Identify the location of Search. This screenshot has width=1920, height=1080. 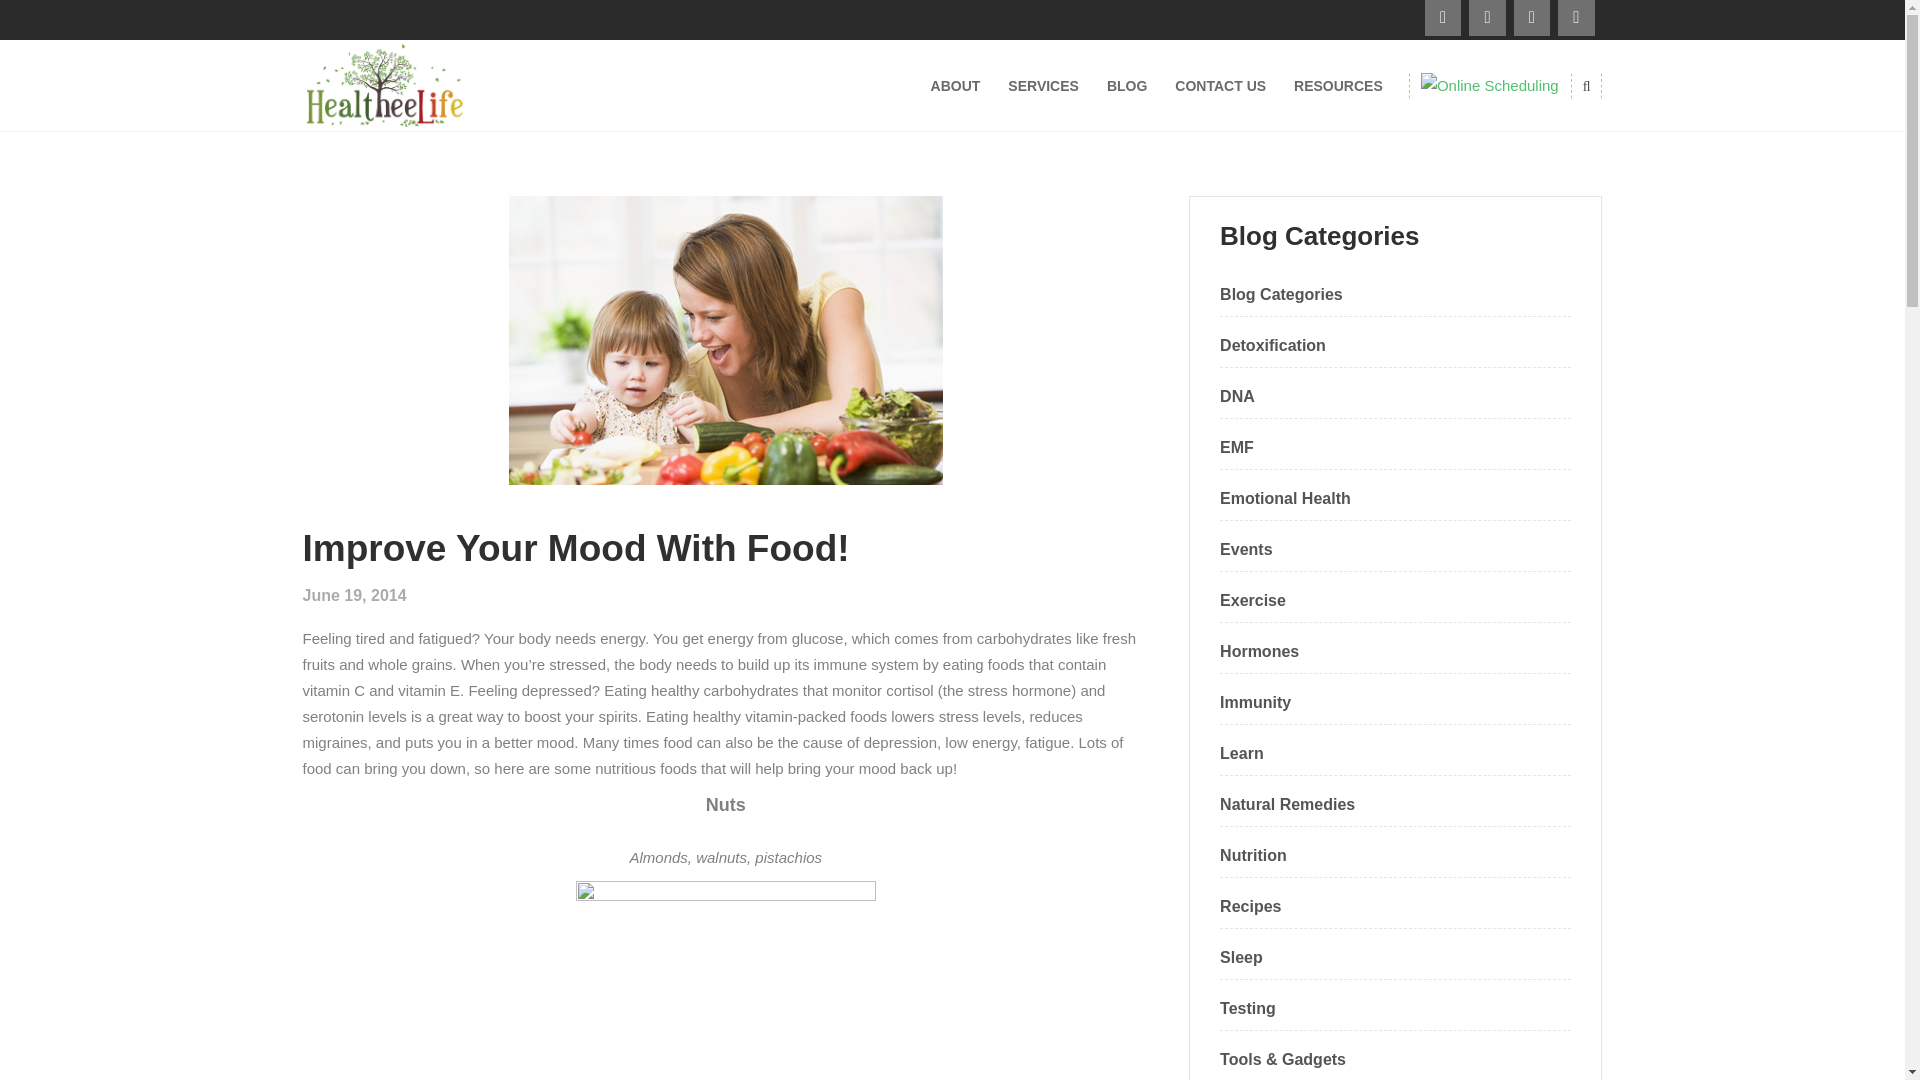
(1545, 162).